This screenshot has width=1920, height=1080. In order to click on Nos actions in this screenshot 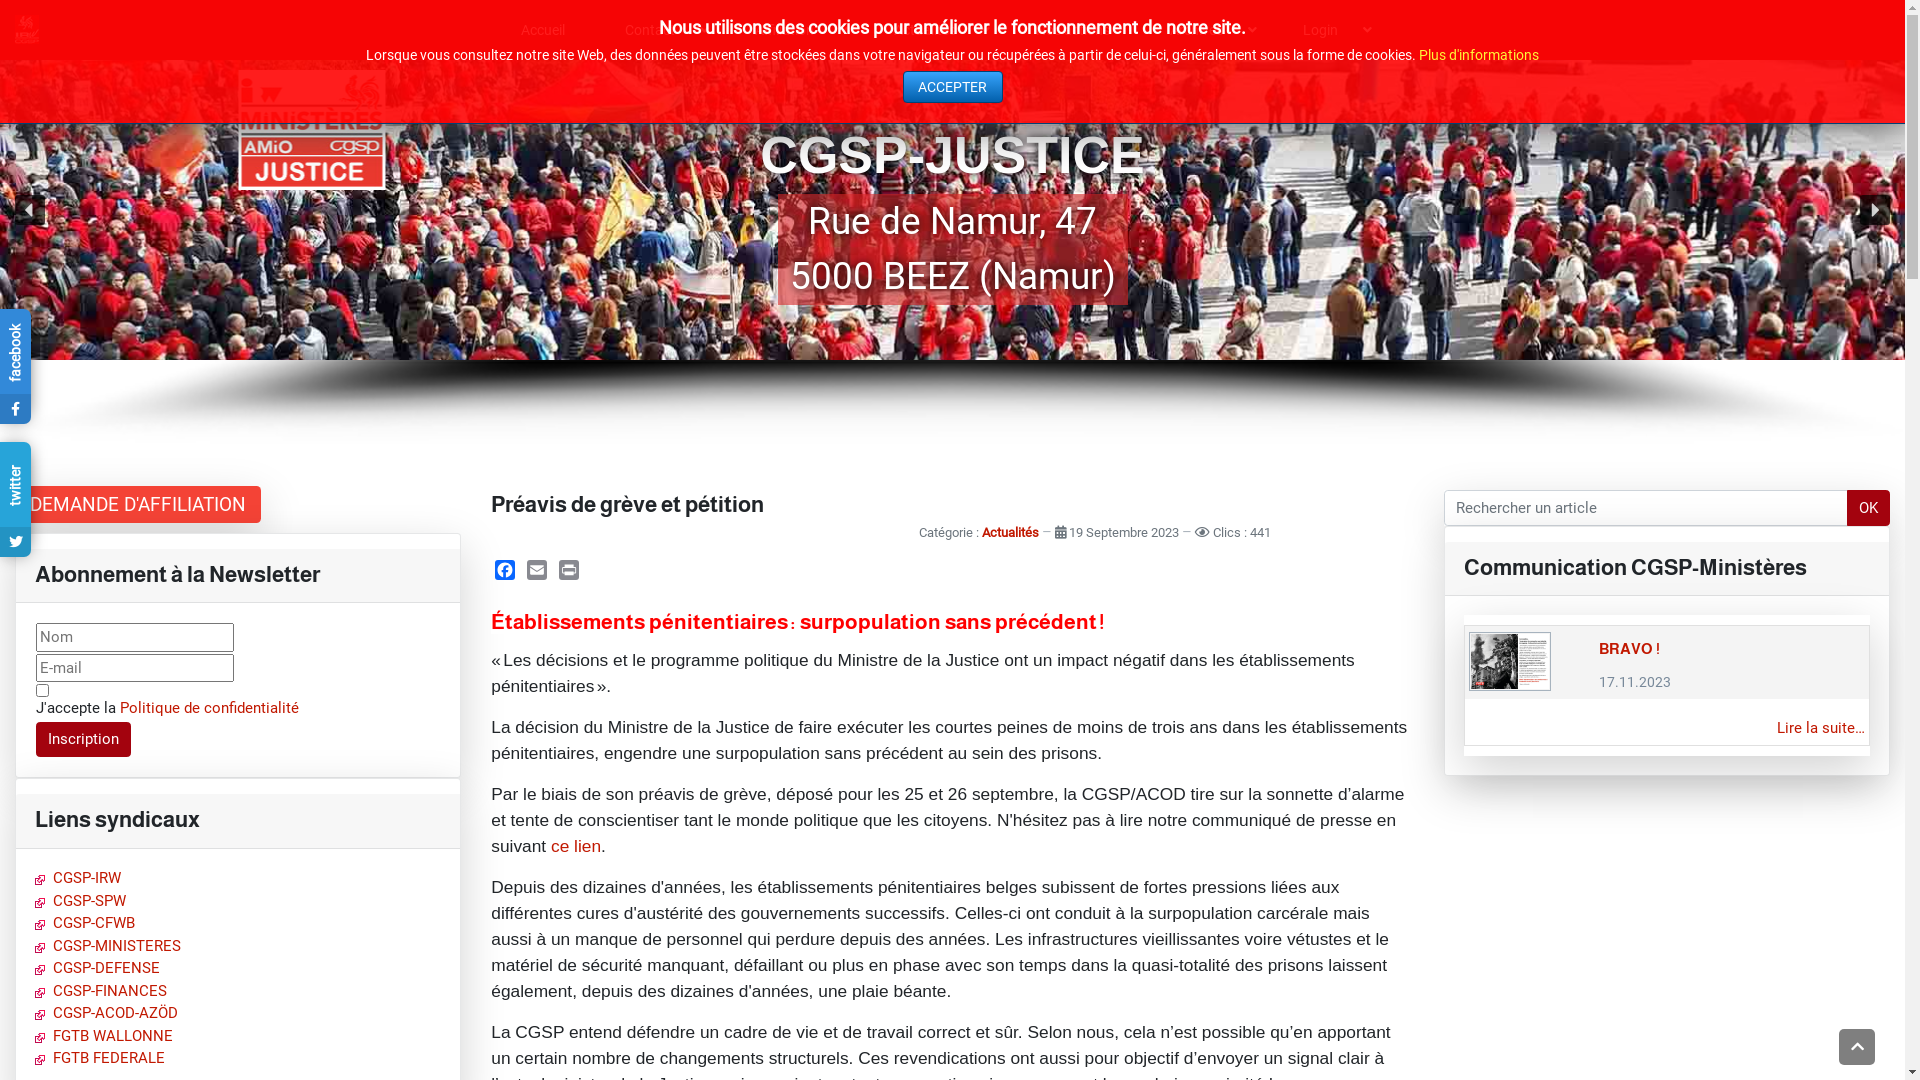, I will do `click(1073, 30)`.